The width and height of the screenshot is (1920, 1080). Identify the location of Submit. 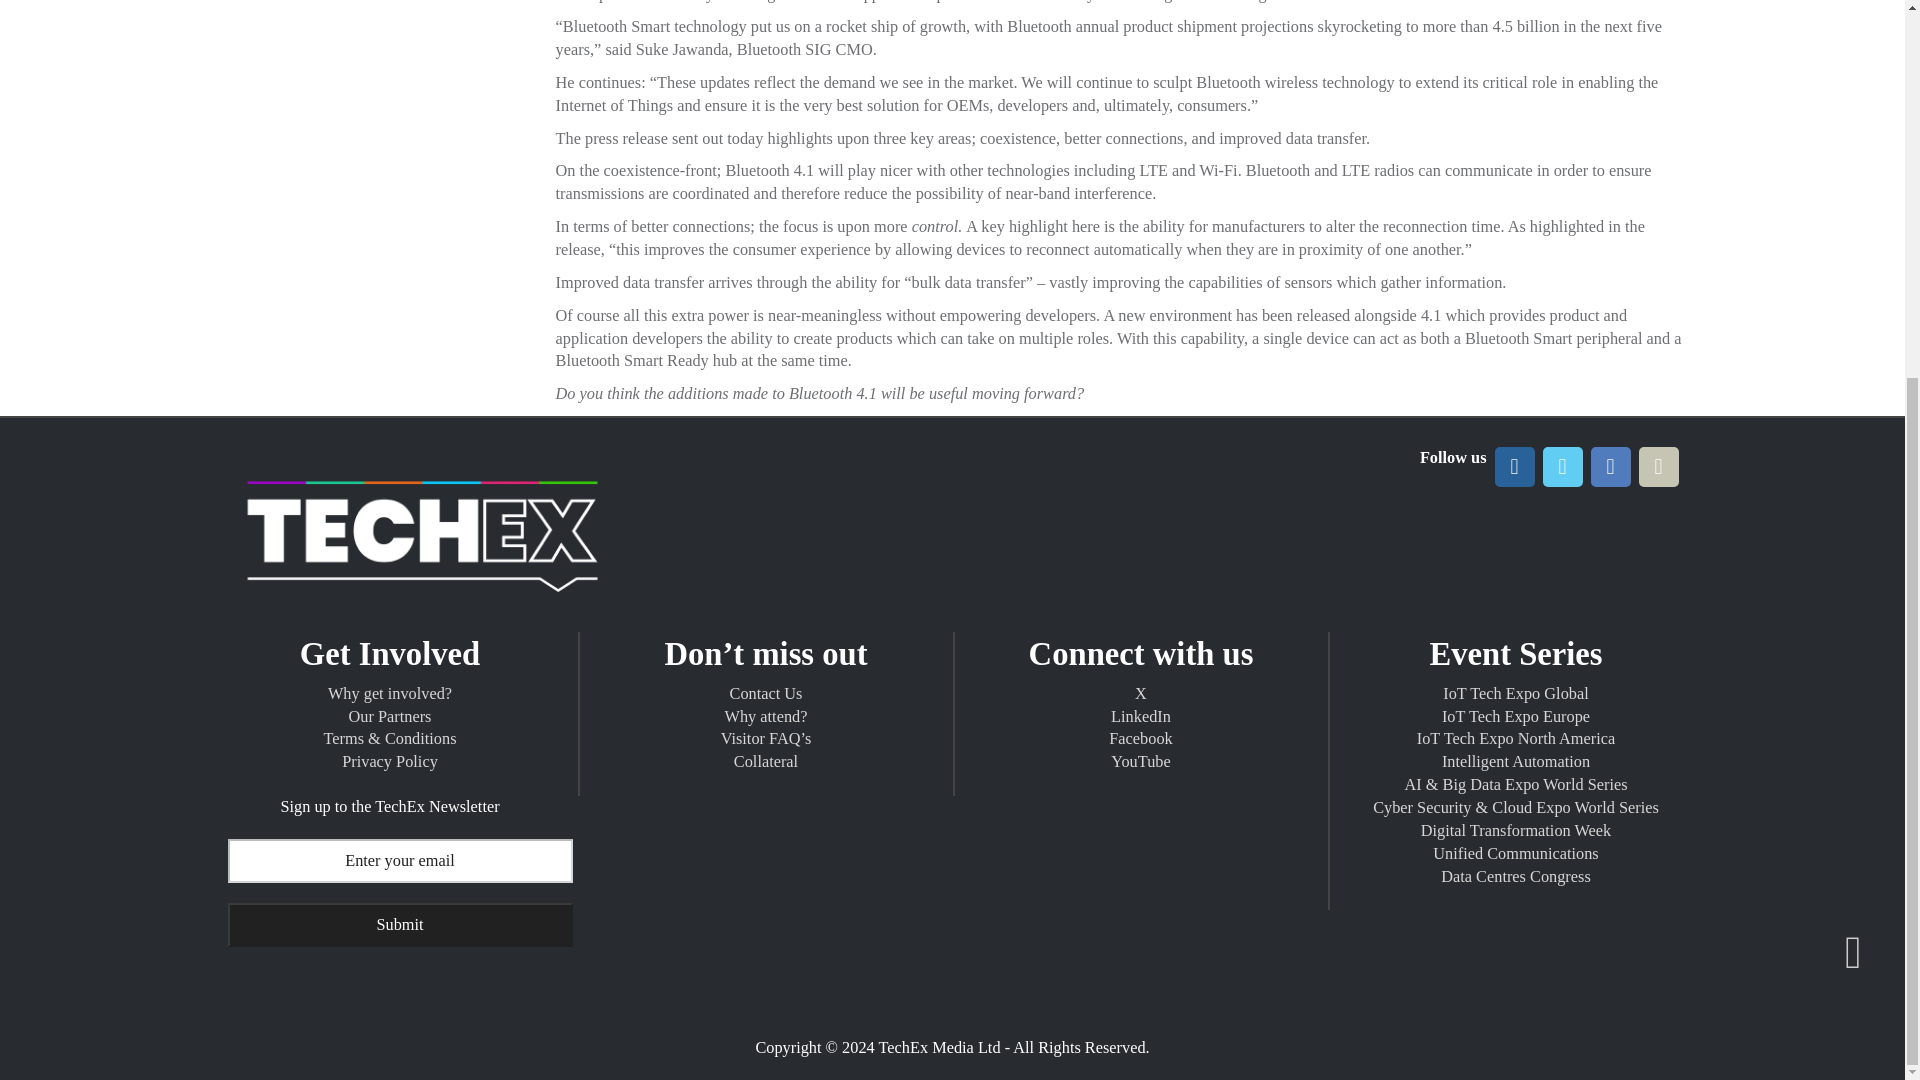
(400, 924).